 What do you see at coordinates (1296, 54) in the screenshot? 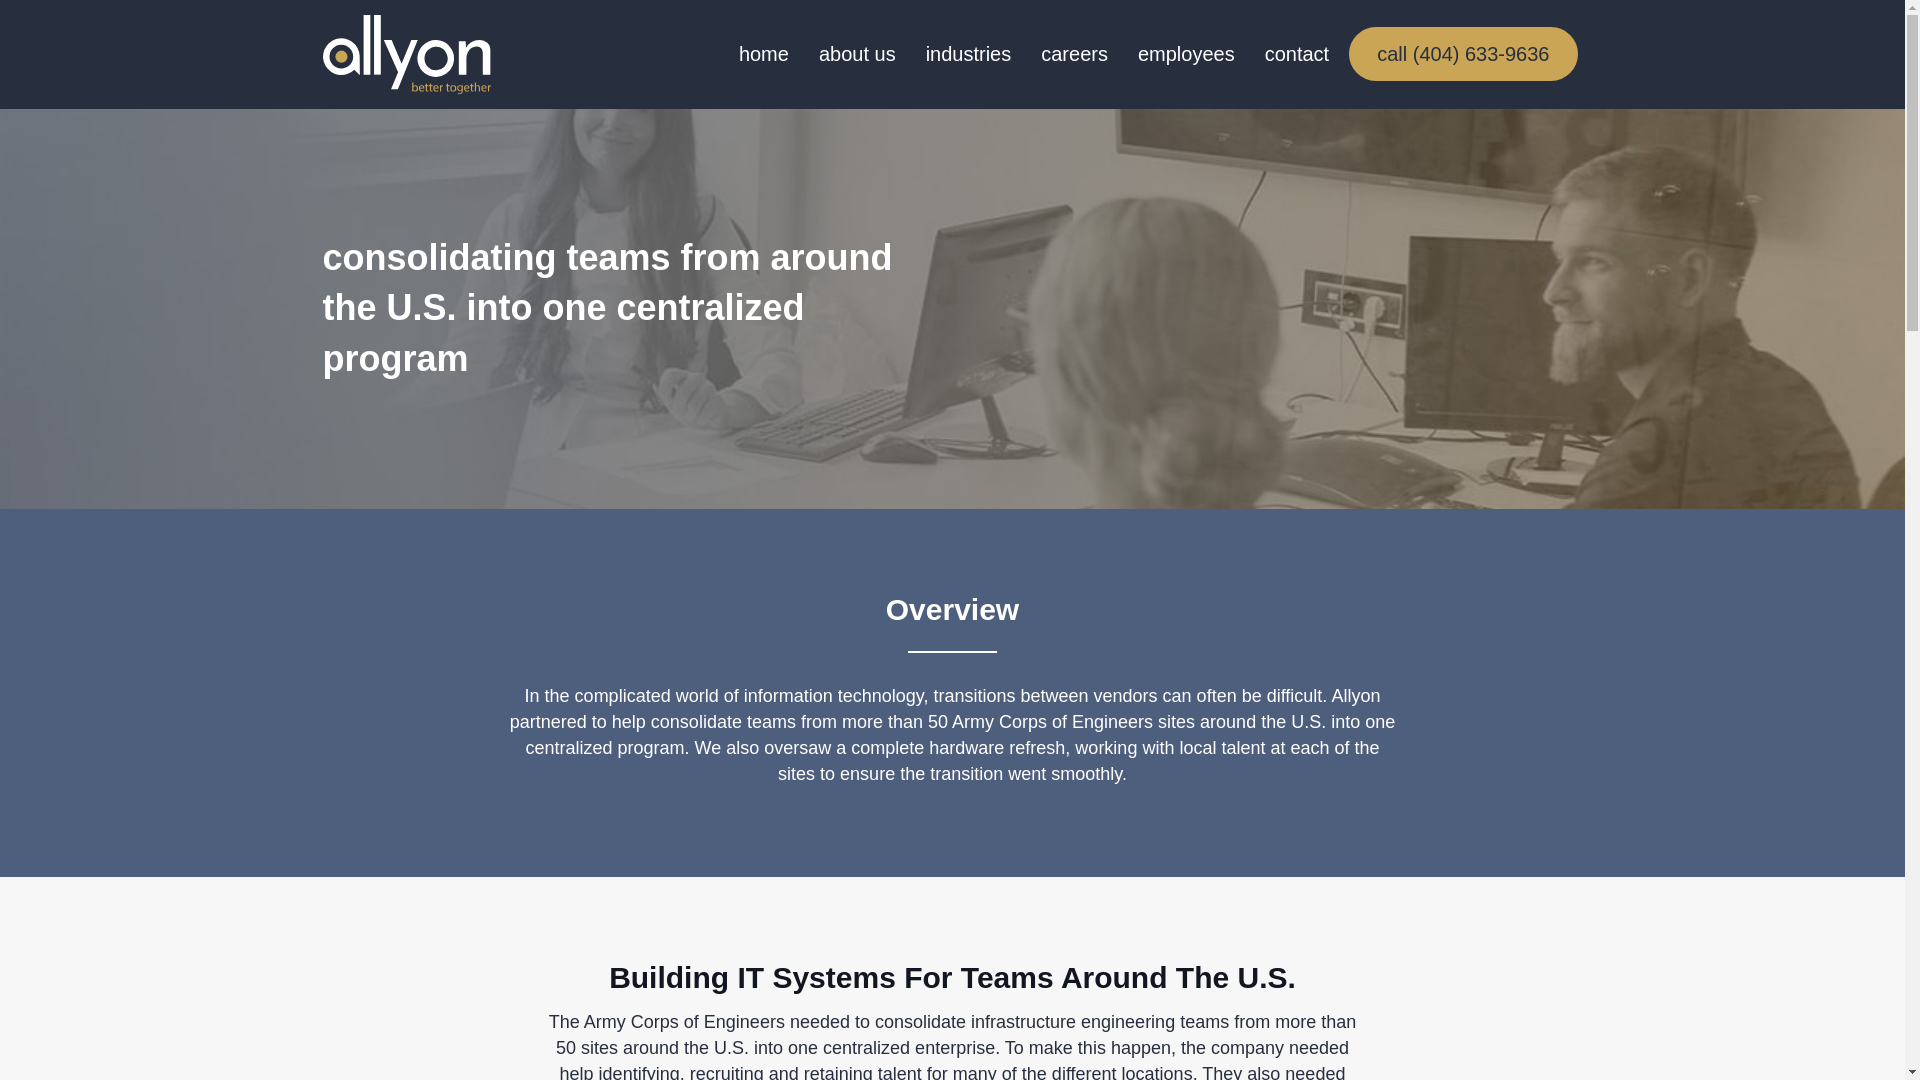
I see `contact` at bounding box center [1296, 54].